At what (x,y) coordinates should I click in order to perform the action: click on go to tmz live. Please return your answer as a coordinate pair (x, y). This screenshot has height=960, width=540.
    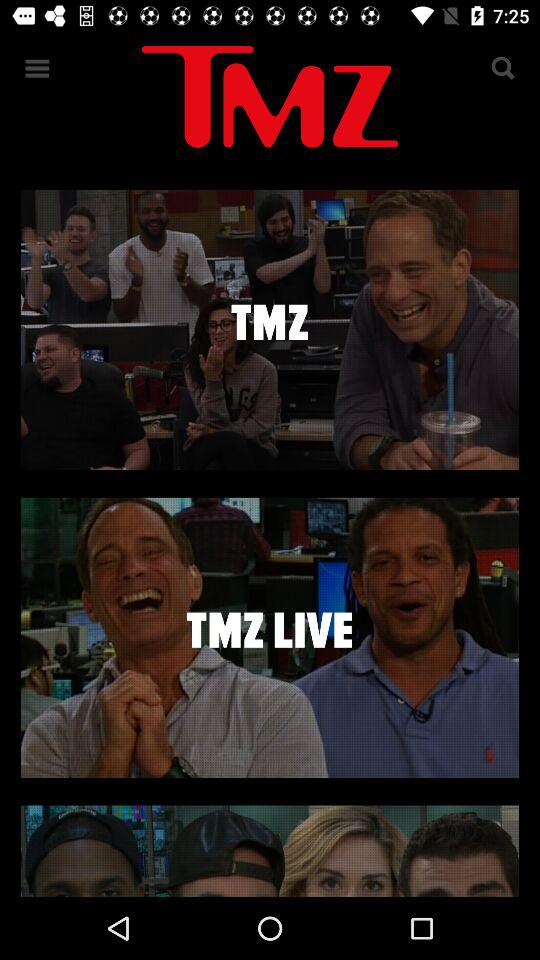
    Looking at the image, I should click on (270, 637).